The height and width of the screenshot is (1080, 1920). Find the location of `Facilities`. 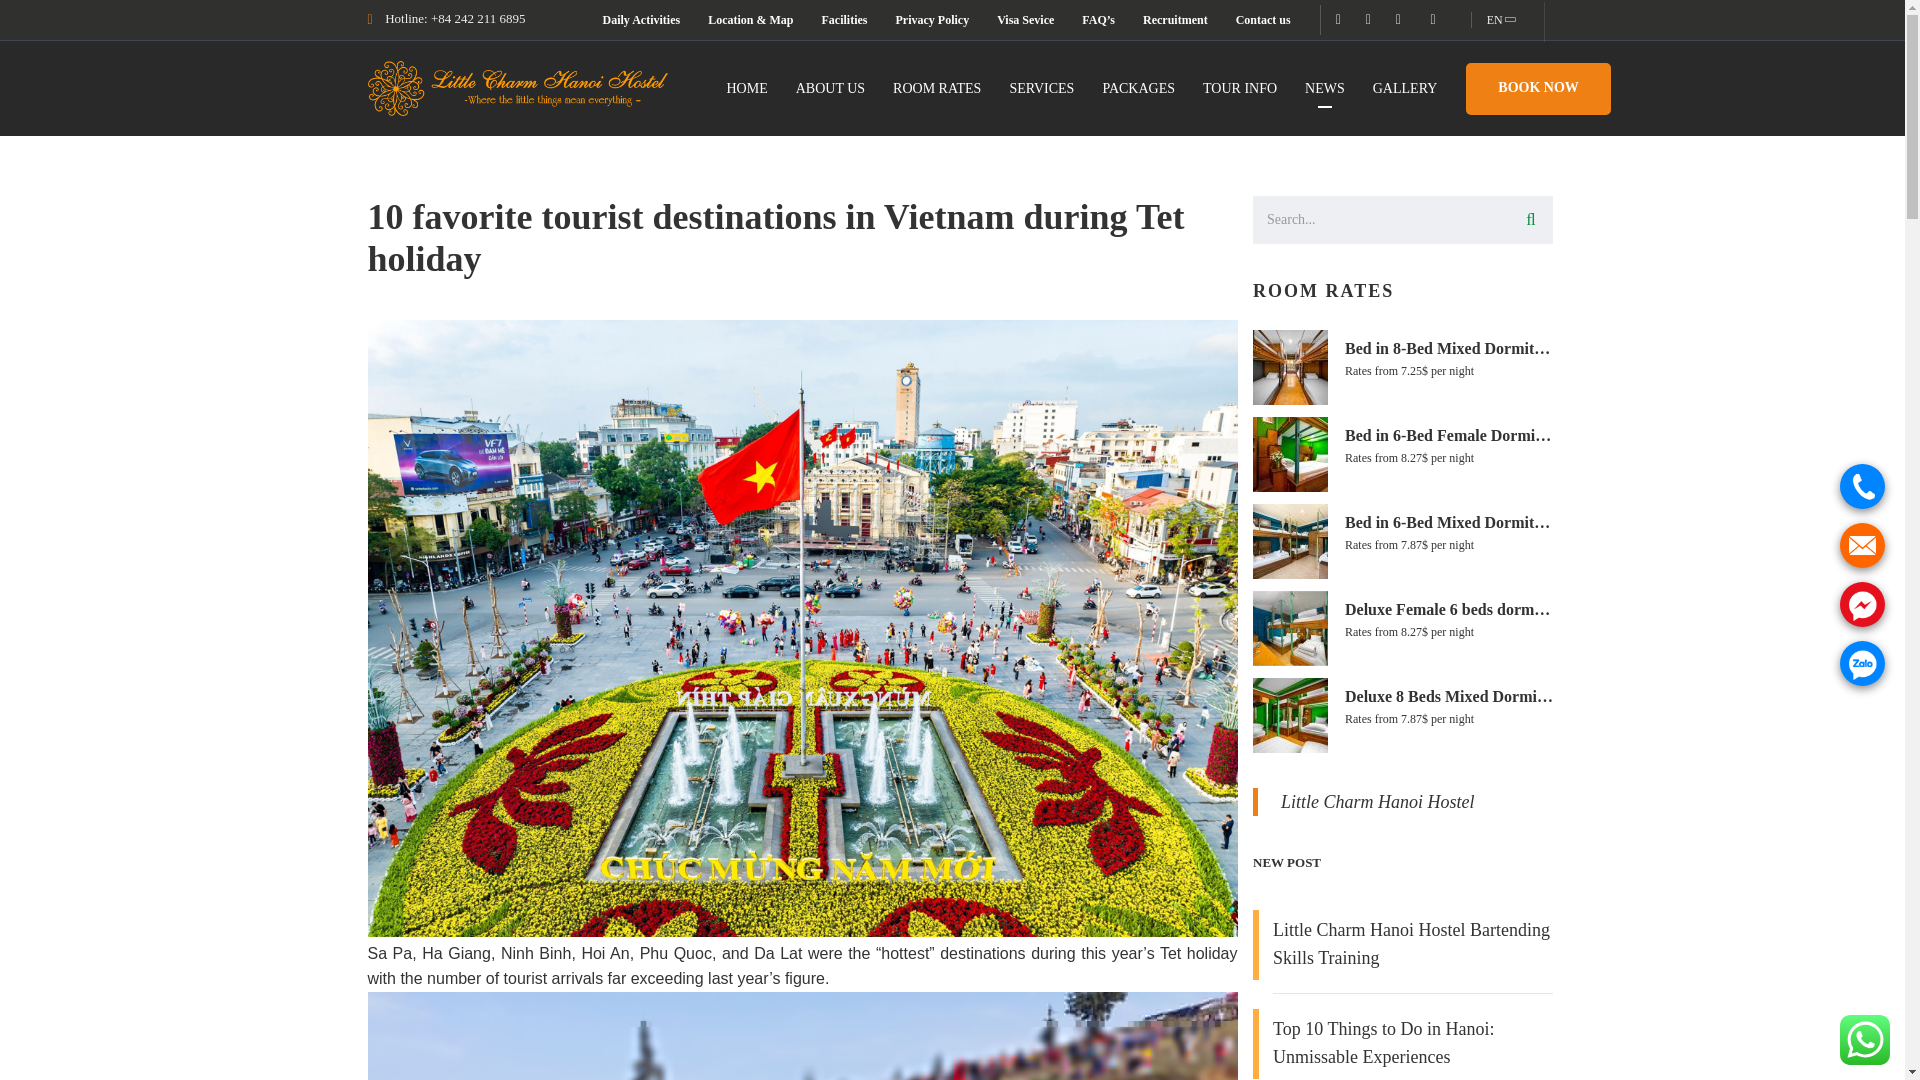

Facilities is located at coordinates (844, 20).